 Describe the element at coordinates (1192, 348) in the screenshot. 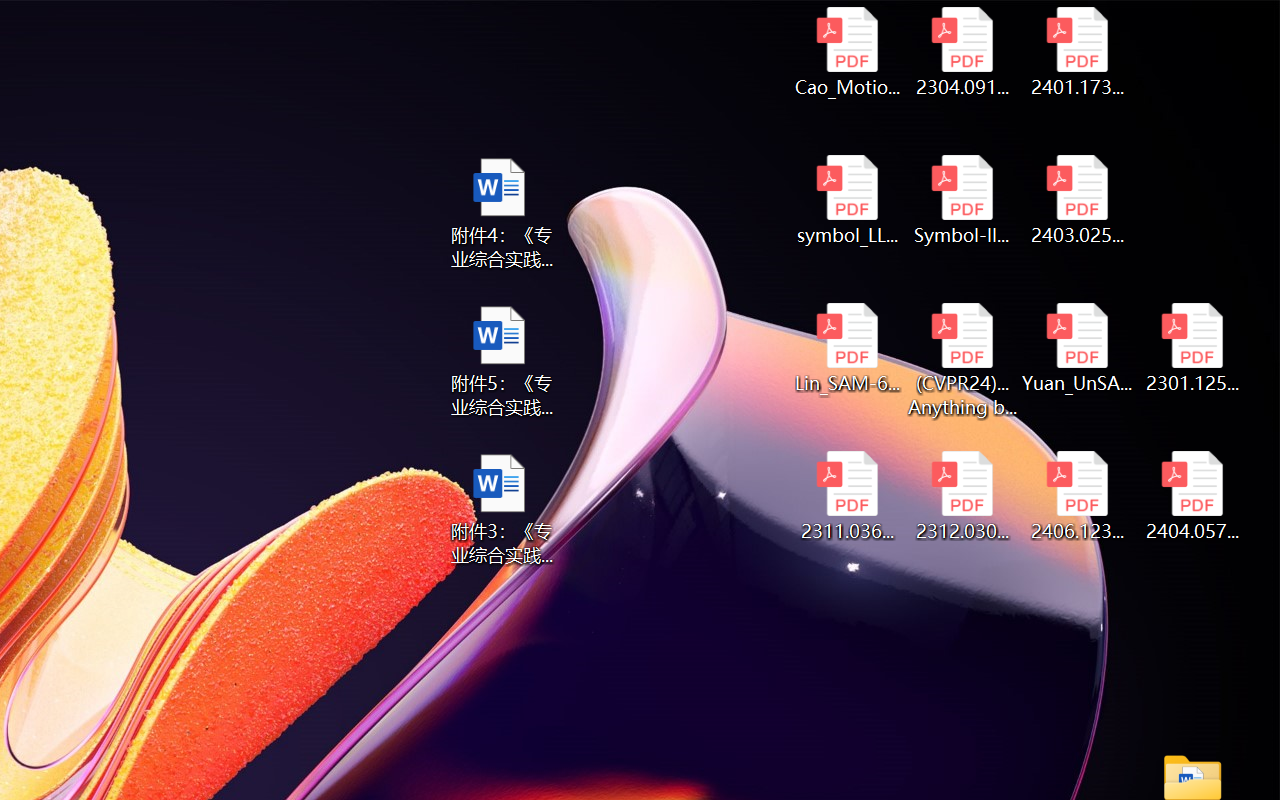

I see `2301.12597v3.pdf` at that location.